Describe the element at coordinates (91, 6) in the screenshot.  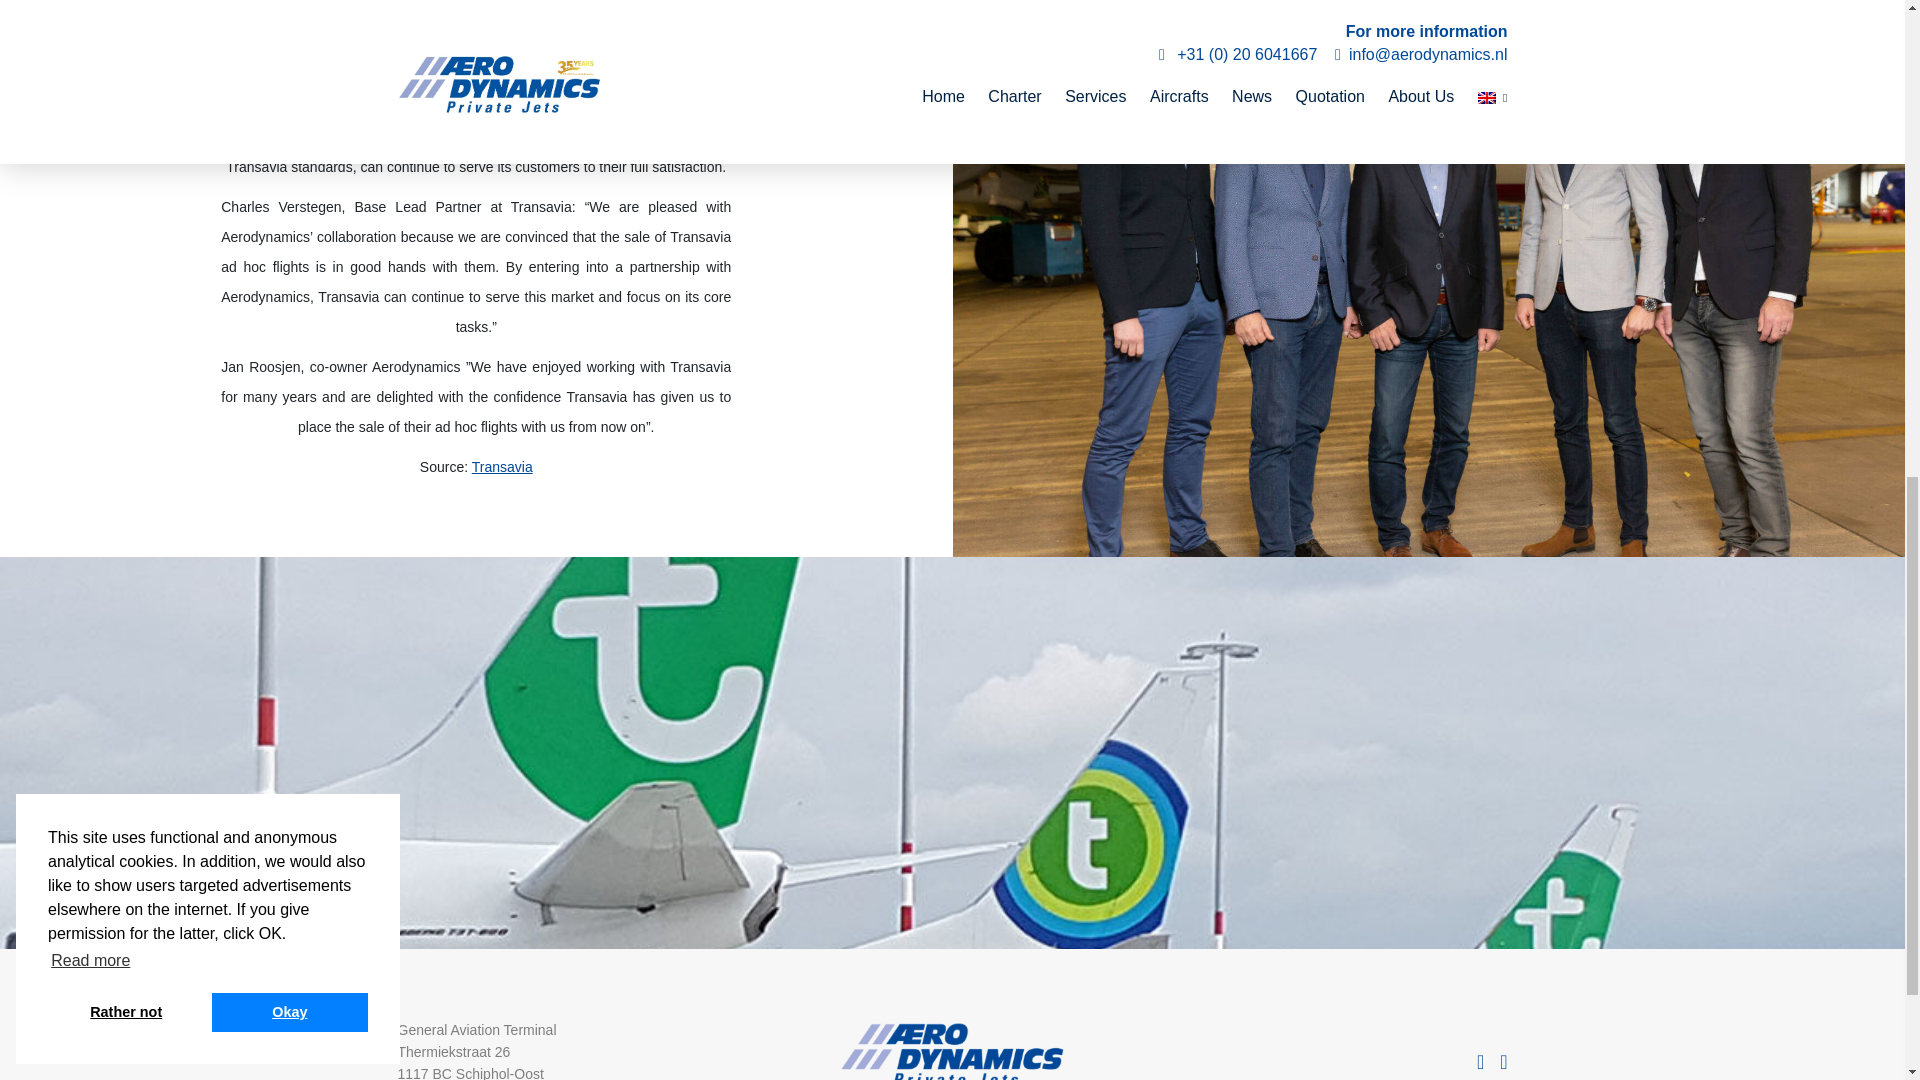
I see `Read more` at that location.